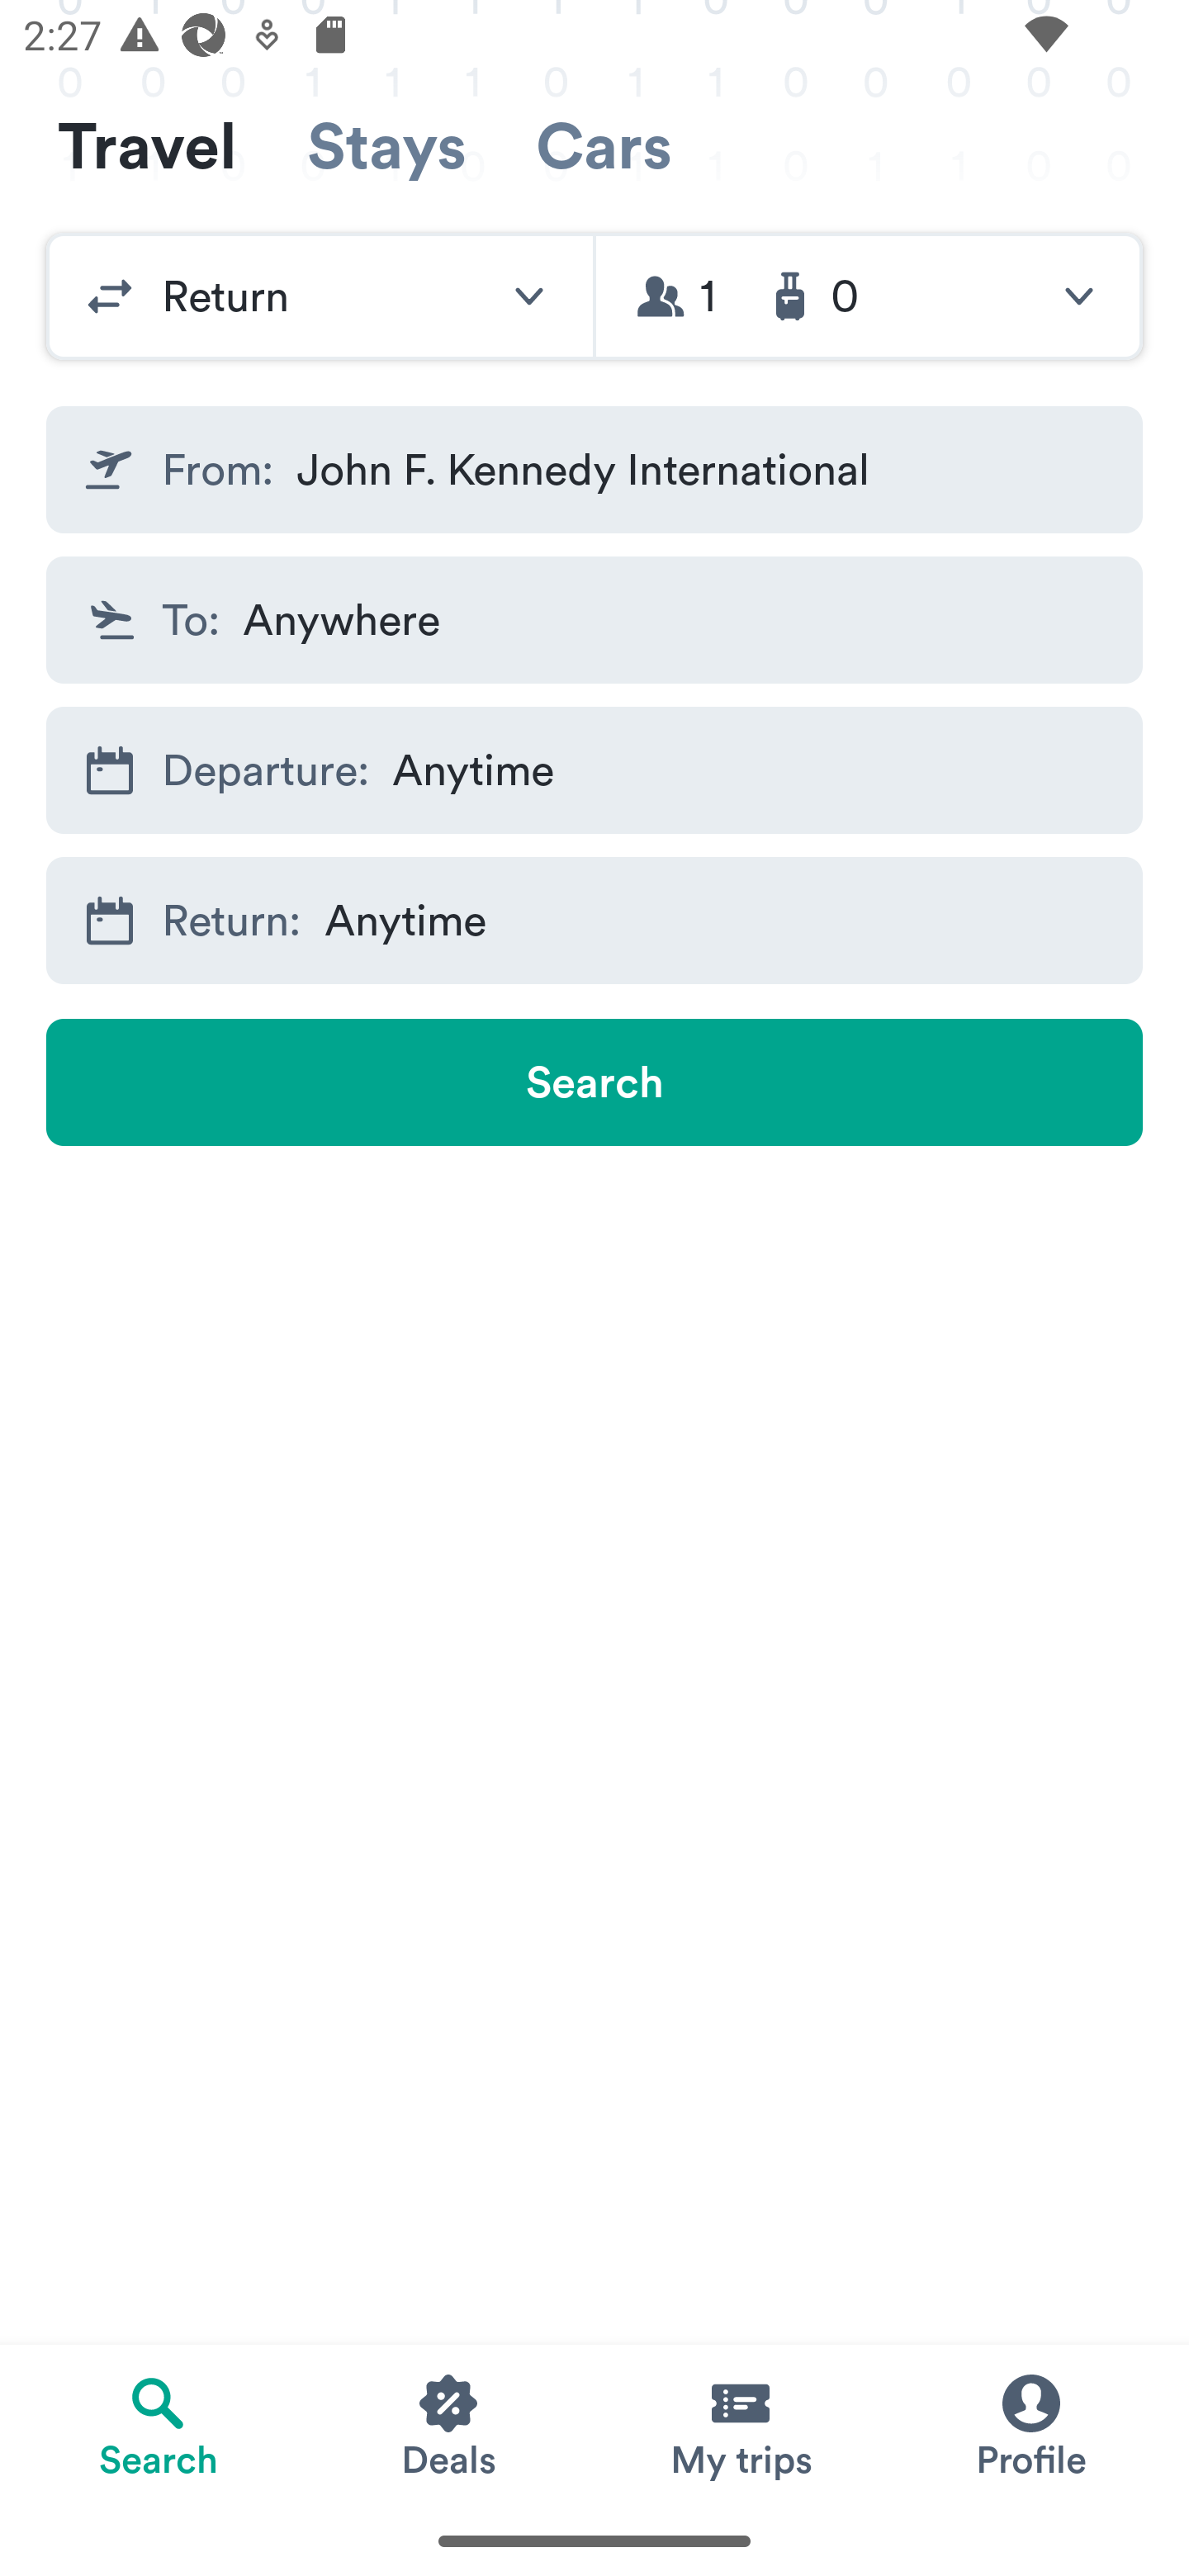 The image size is (1189, 2576). What do you see at coordinates (594, 769) in the screenshot?
I see `Departure: Anytime` at bounding box center [594, 769].